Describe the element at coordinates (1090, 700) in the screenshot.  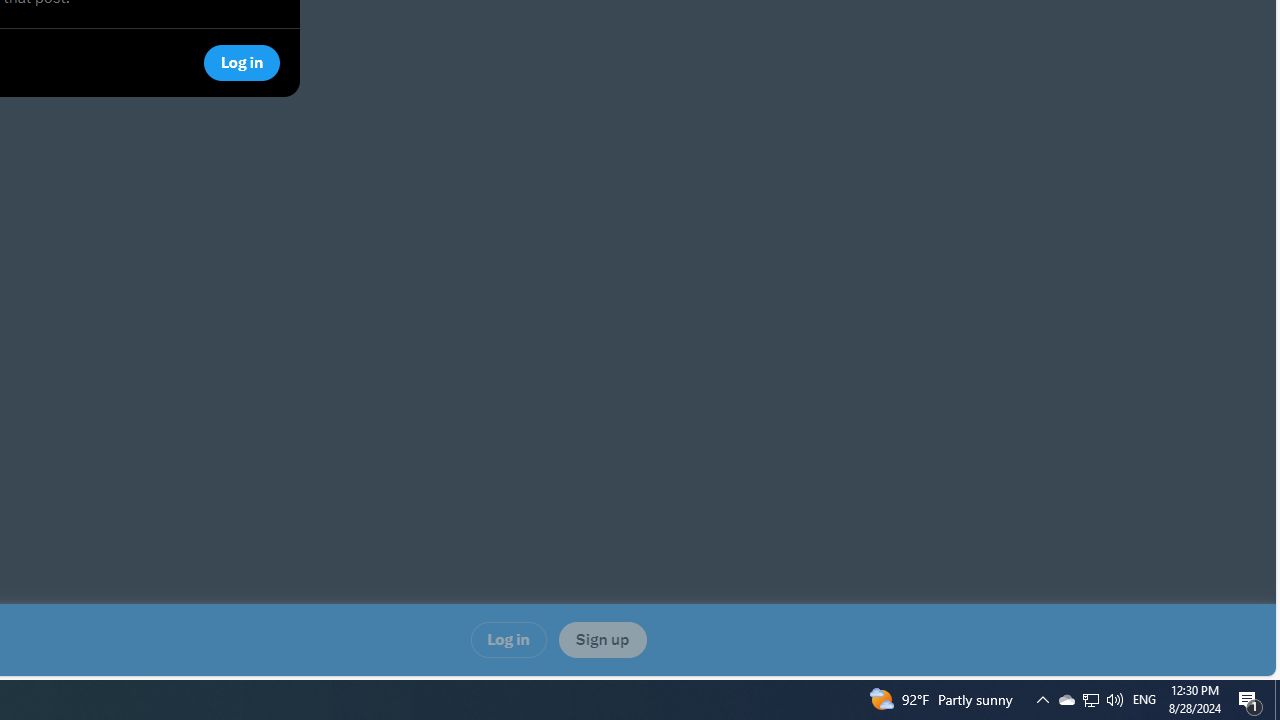
I see `Show desktop` at that location.